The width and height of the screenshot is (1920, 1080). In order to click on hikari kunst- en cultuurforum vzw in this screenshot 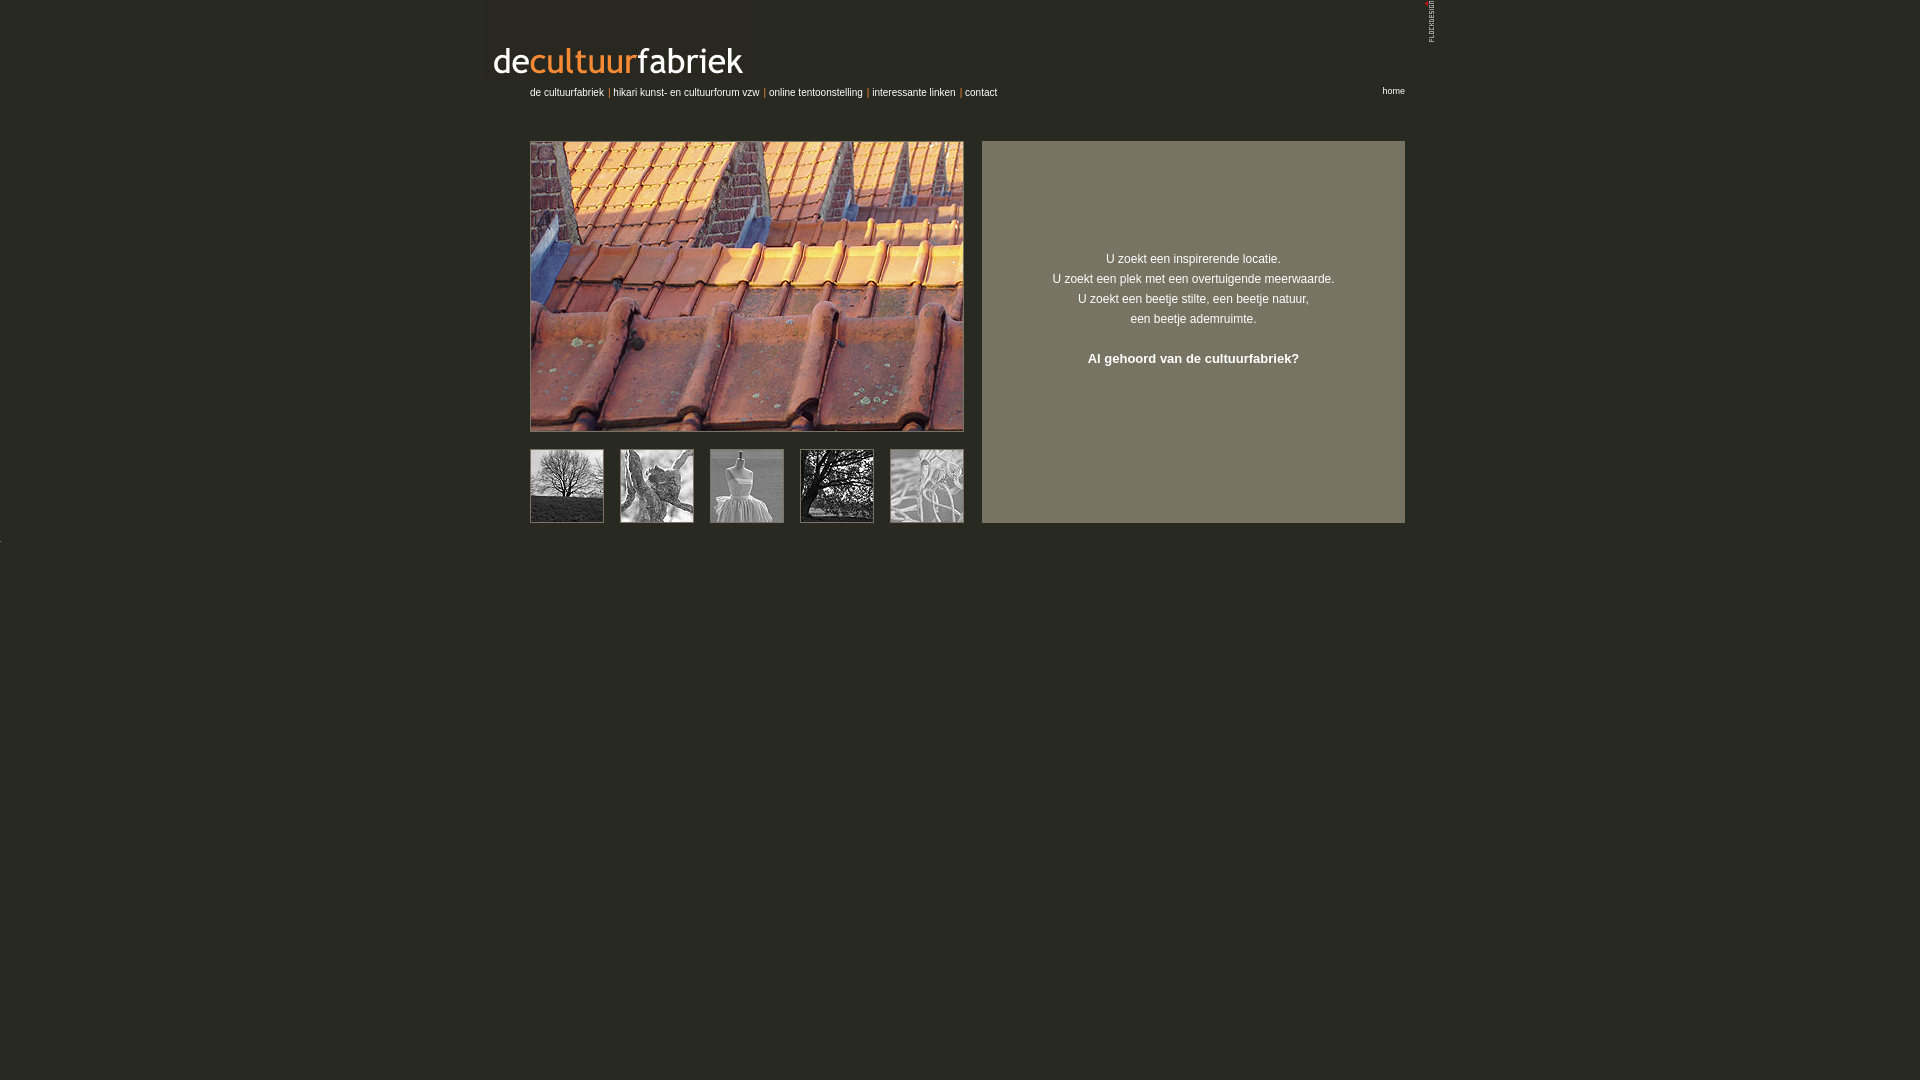, I will do `click(686, 92)`.